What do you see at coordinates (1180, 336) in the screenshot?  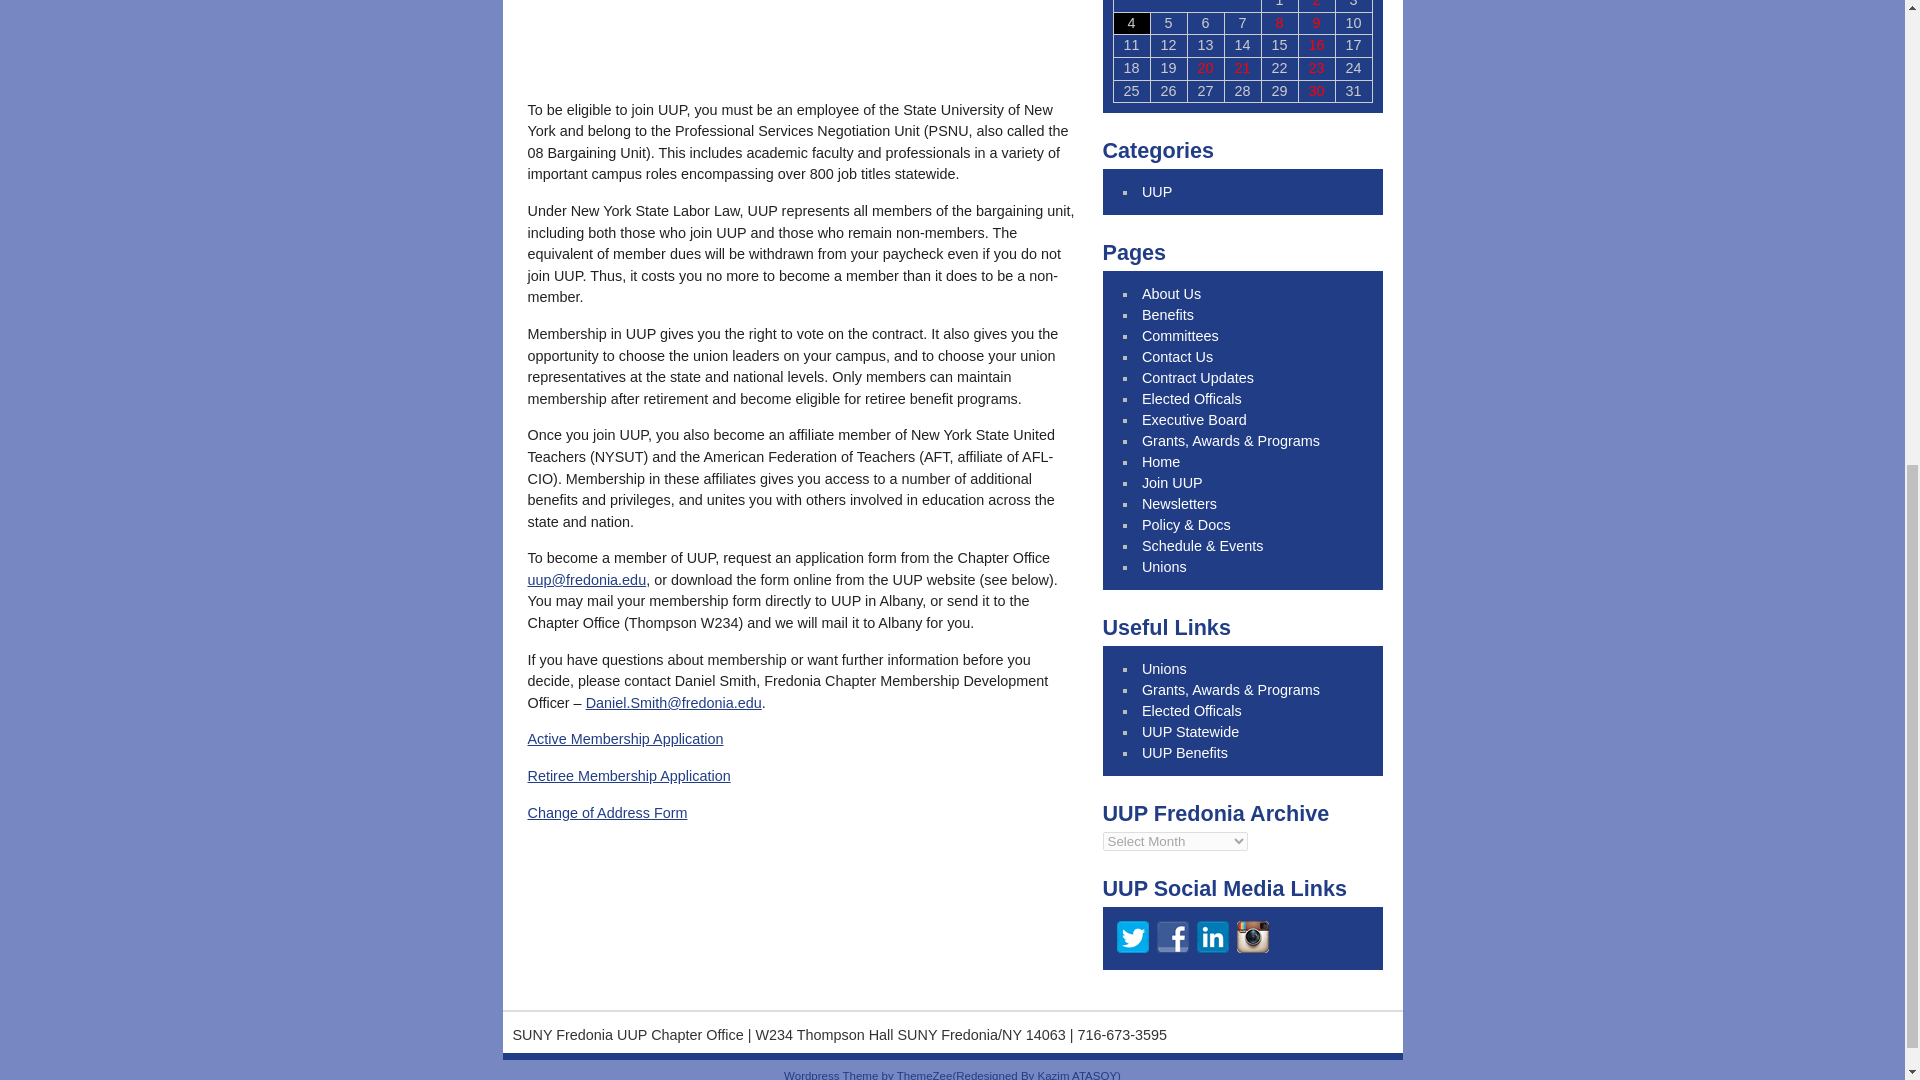 I see `Committees` at bounding box center [1180, 336].